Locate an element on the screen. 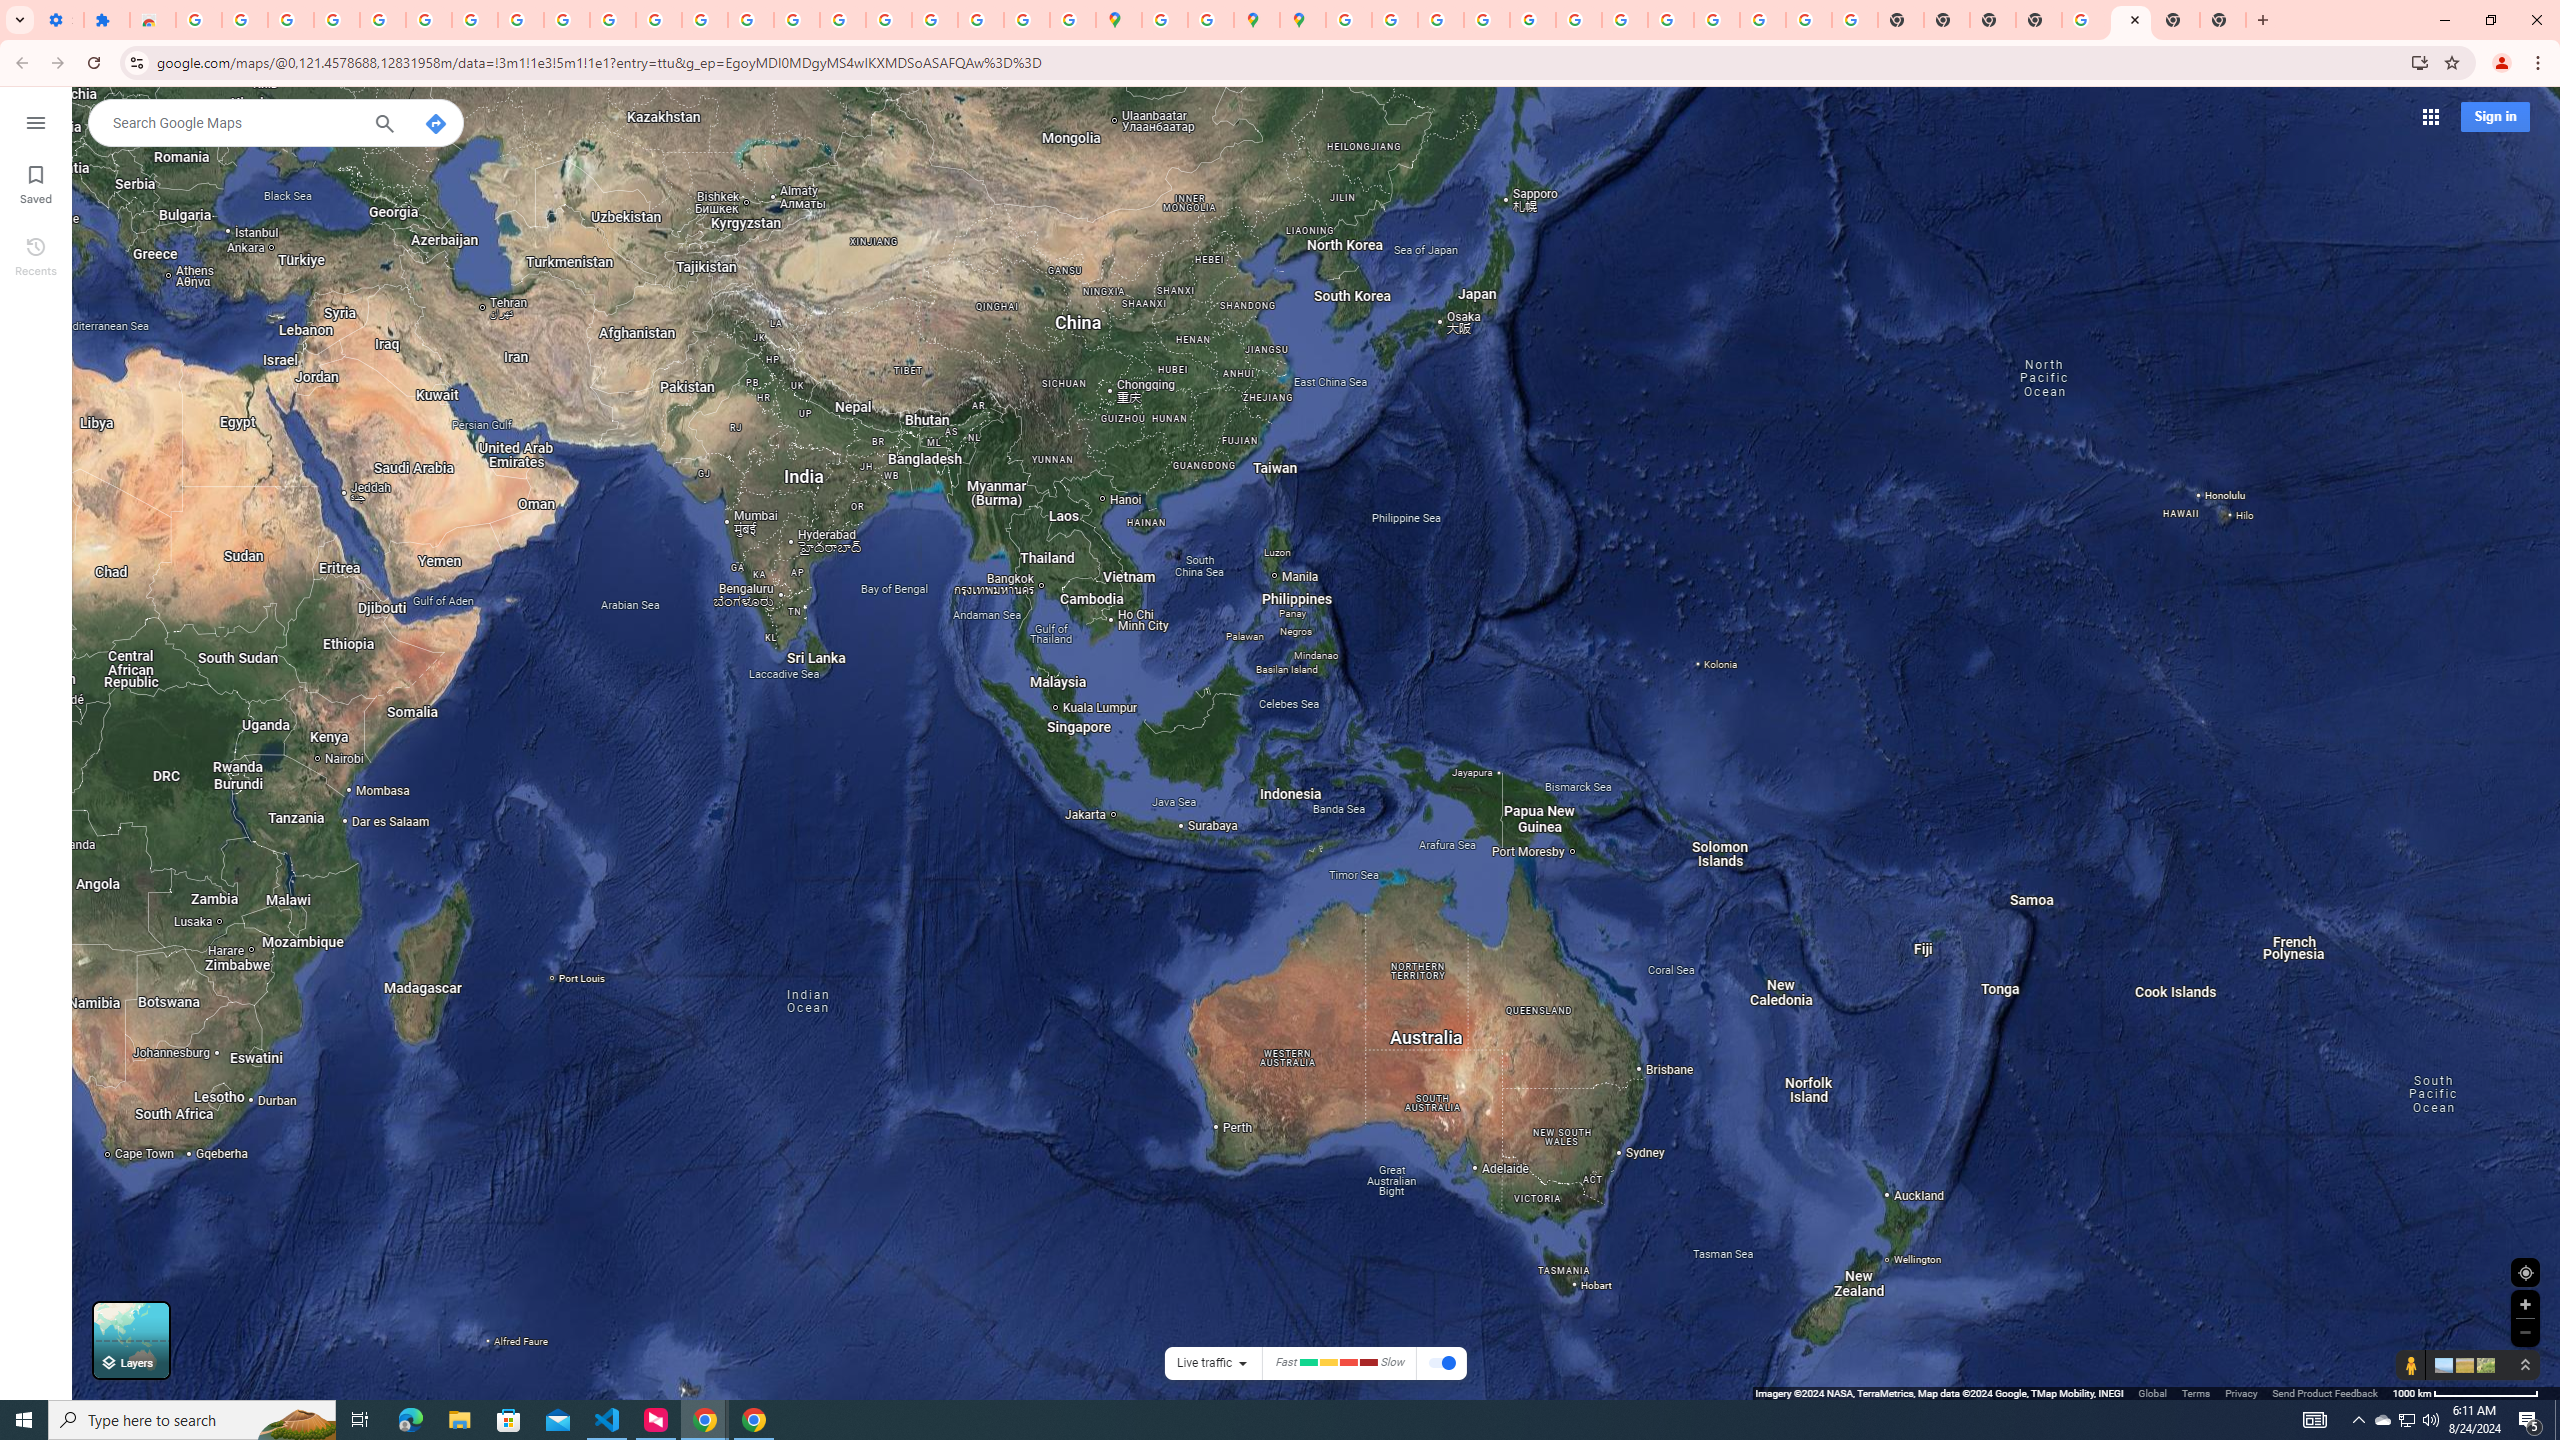 The width and height of the screenshot is (2560, 1440). Privacy Help Center - Policies Help is located at coordinates (1393, 20).